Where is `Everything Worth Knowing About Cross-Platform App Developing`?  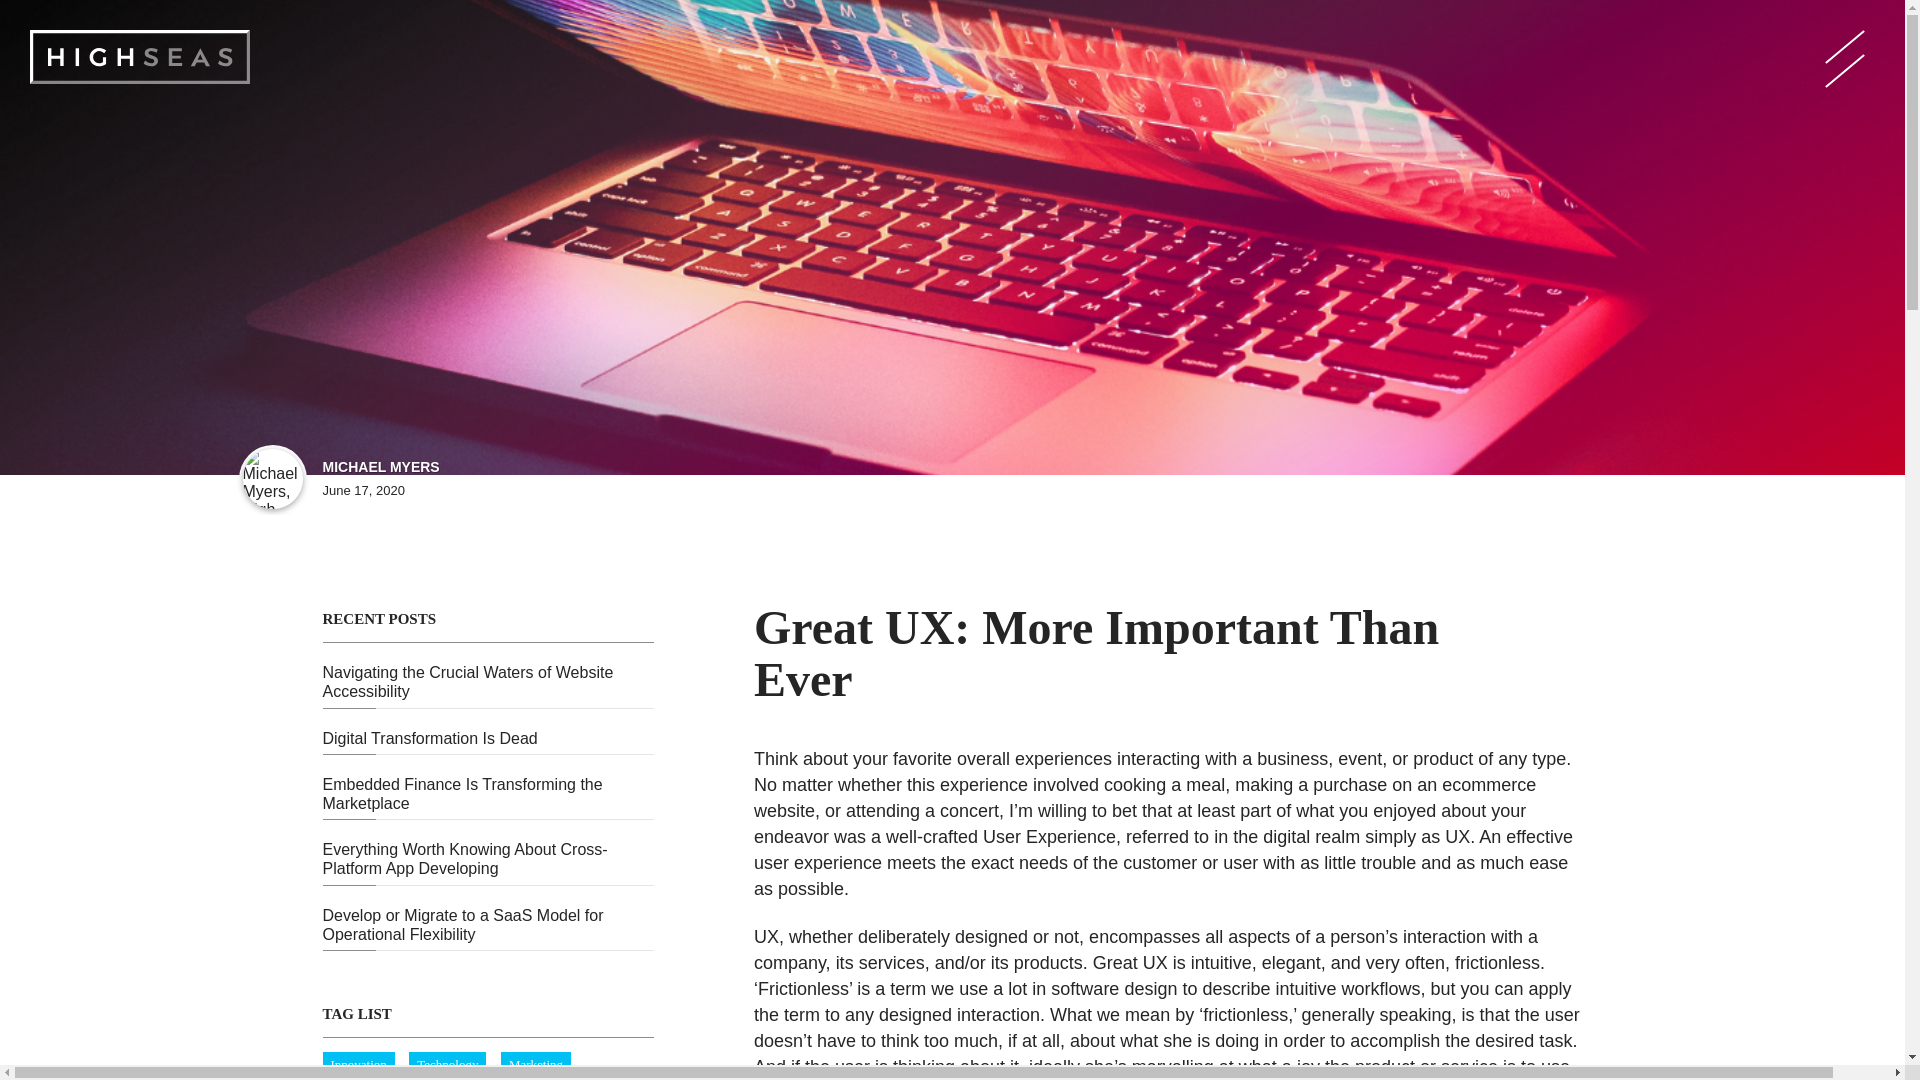
Everything Worth Knowing About Cross-Platform App Developing is located at coordinates (487, 852).